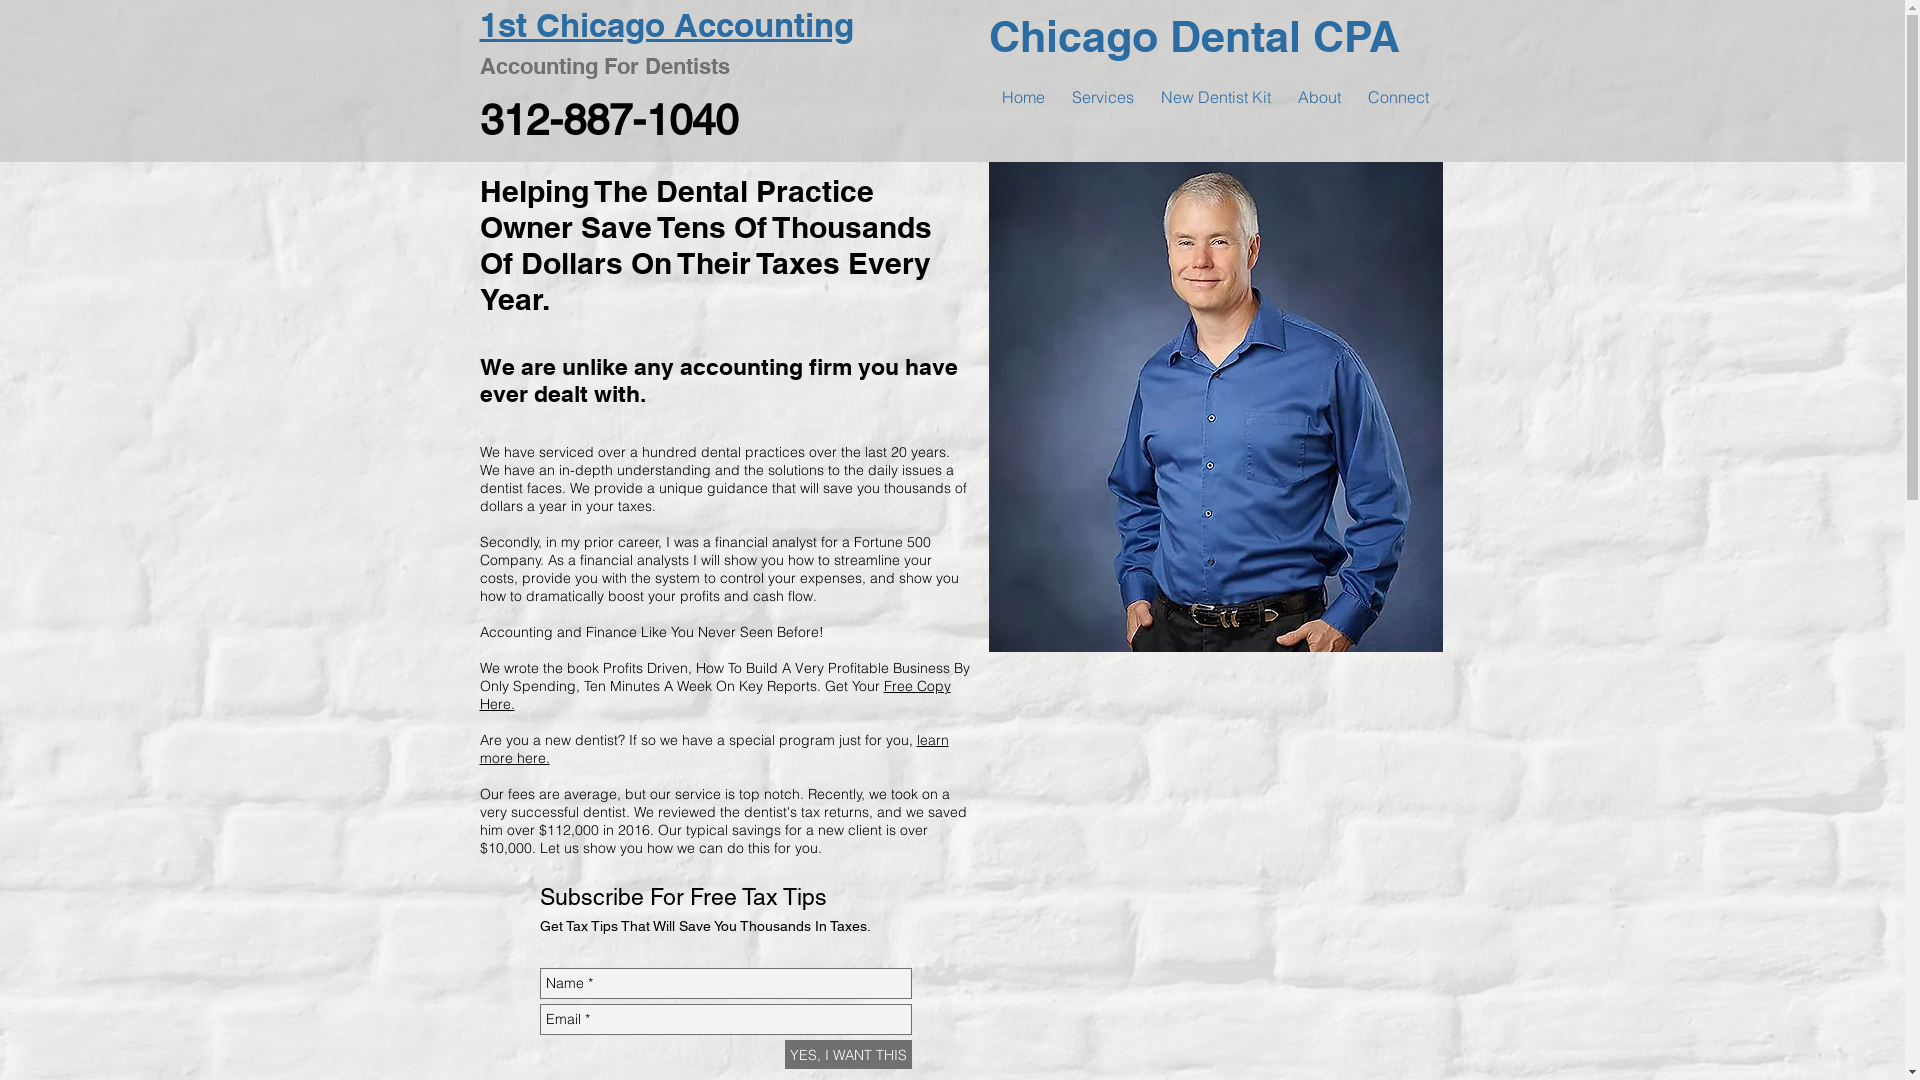 The width and height of the screenshot is (1920, 1080). Describe the element at coordinates (1022, 97) in the screenshot. I see `Home` at that location.